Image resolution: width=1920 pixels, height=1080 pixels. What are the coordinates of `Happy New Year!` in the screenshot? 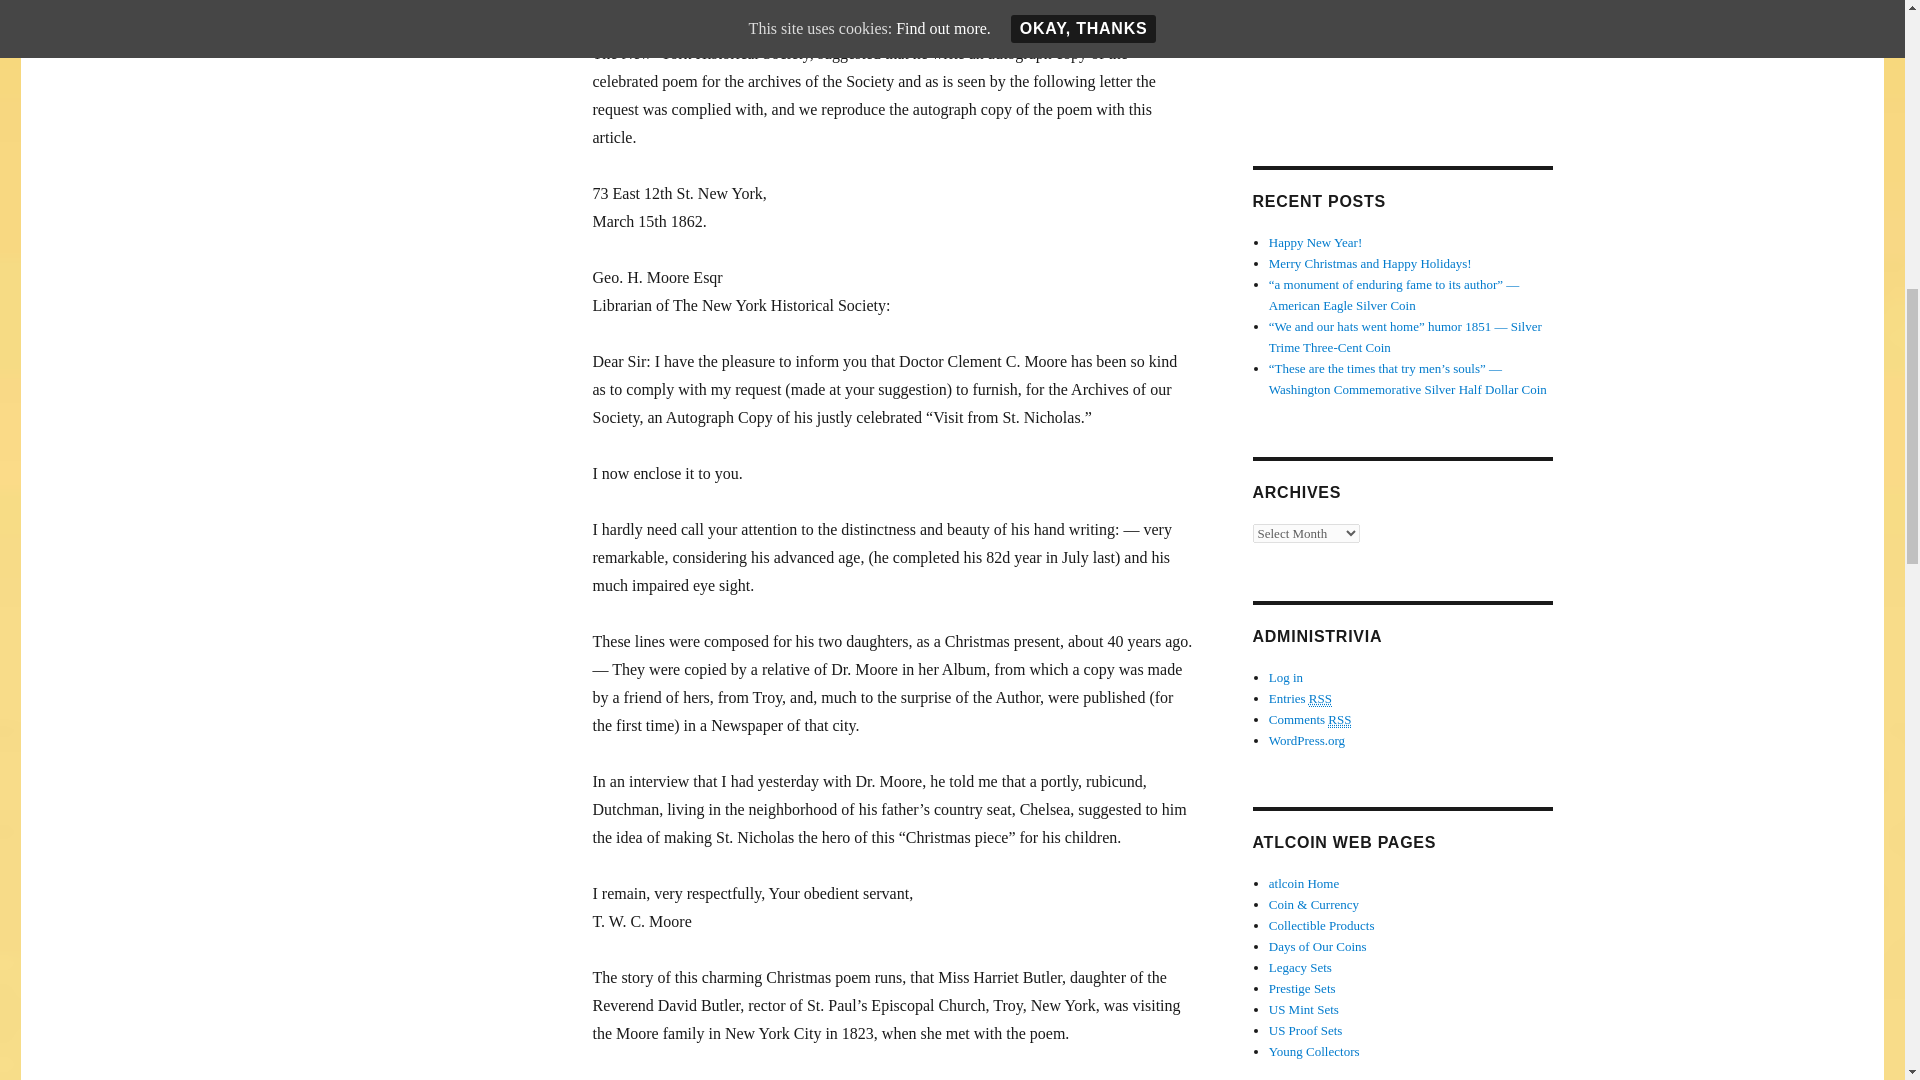 It's located at (1316, 242).